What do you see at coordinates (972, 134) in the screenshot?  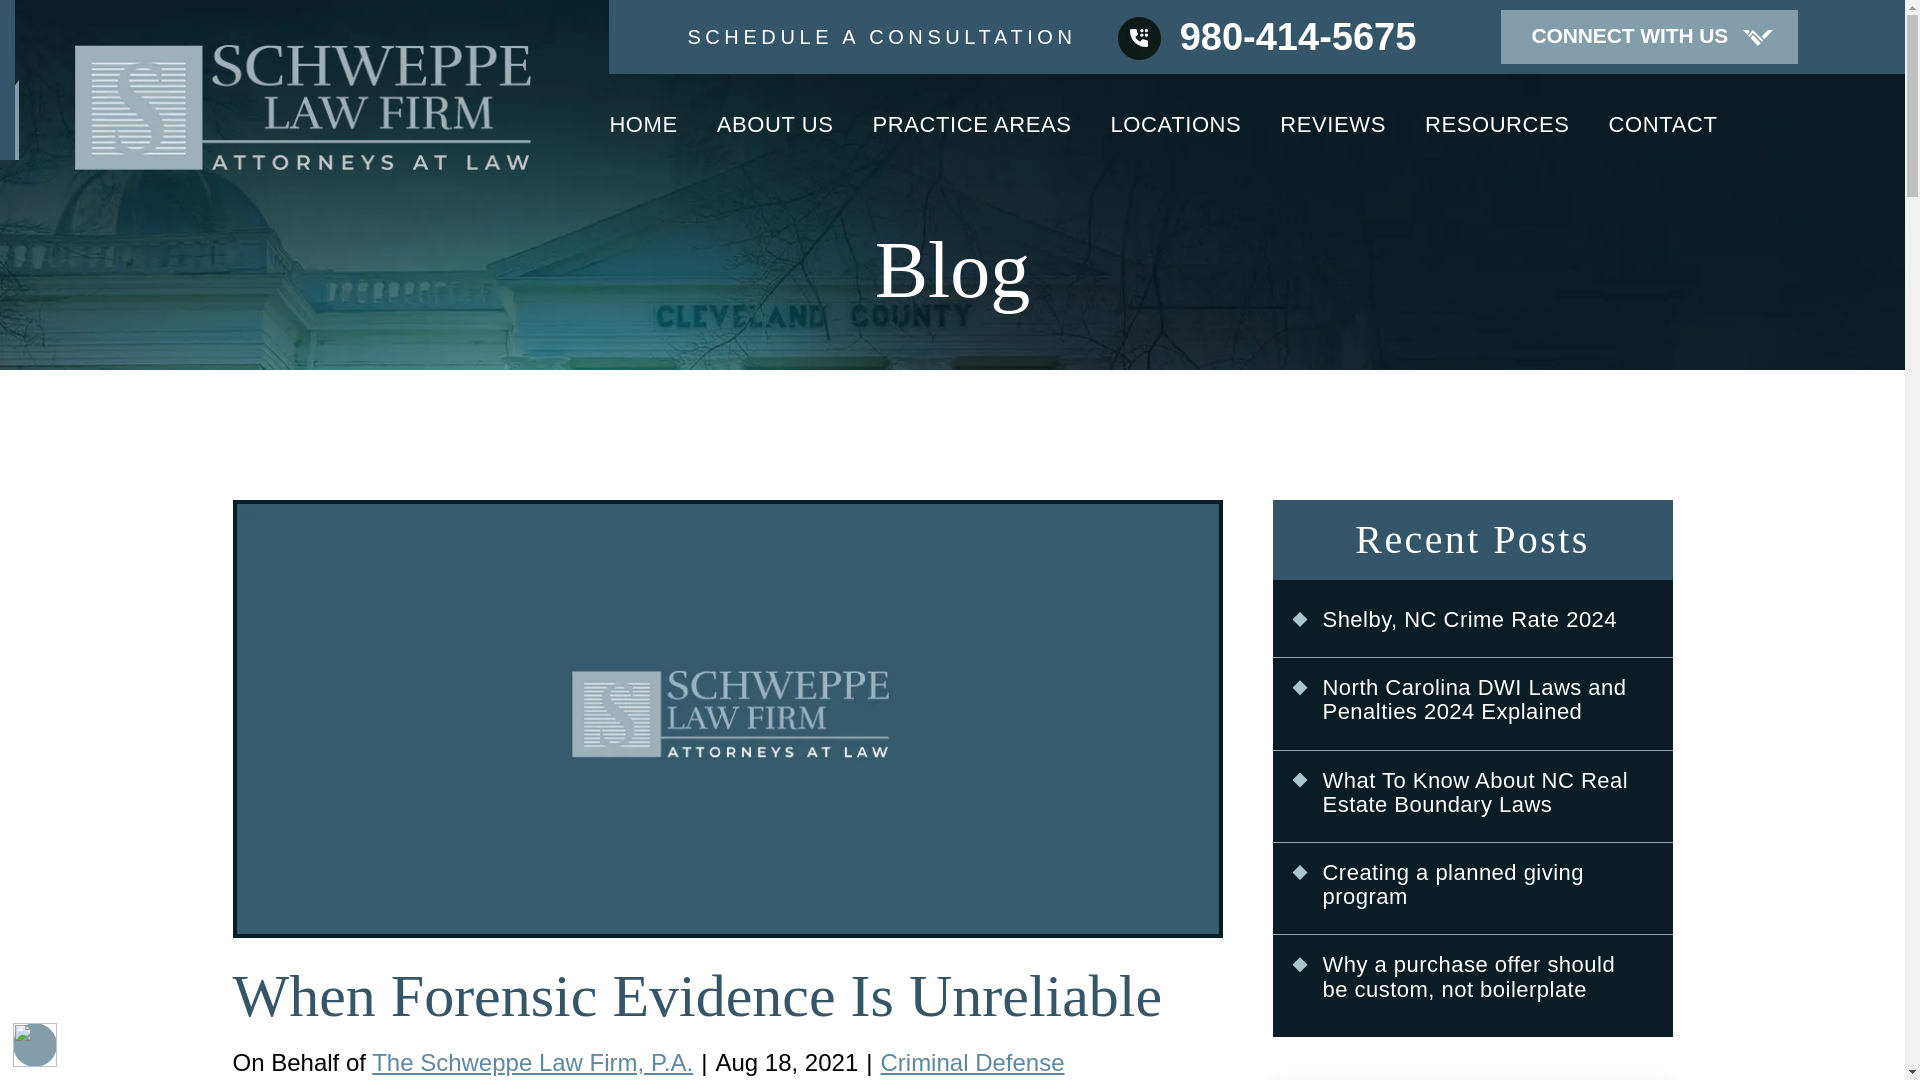 I see `PRACTICE AREAS` at bounding box center [972, 134].